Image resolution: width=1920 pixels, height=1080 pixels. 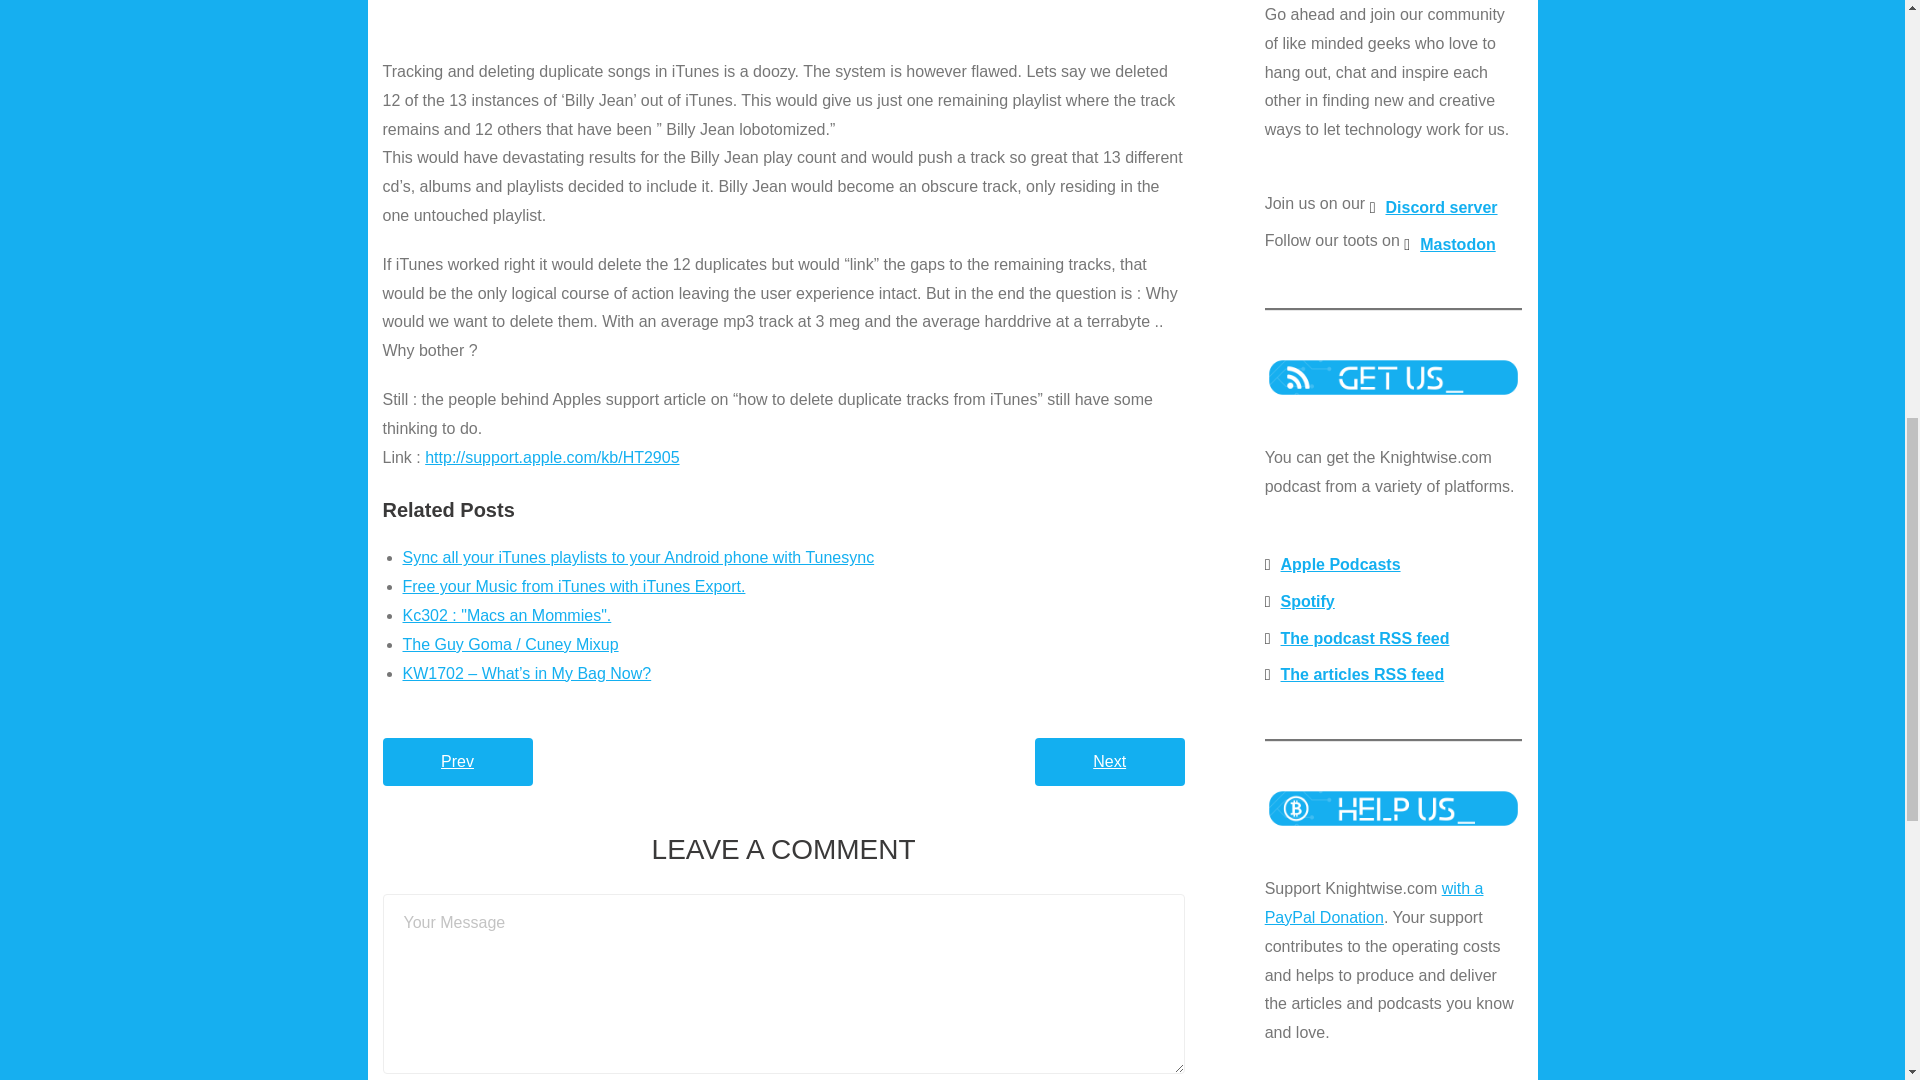 I want to click on Apple Podcasts, so click(x=1333, y=565).